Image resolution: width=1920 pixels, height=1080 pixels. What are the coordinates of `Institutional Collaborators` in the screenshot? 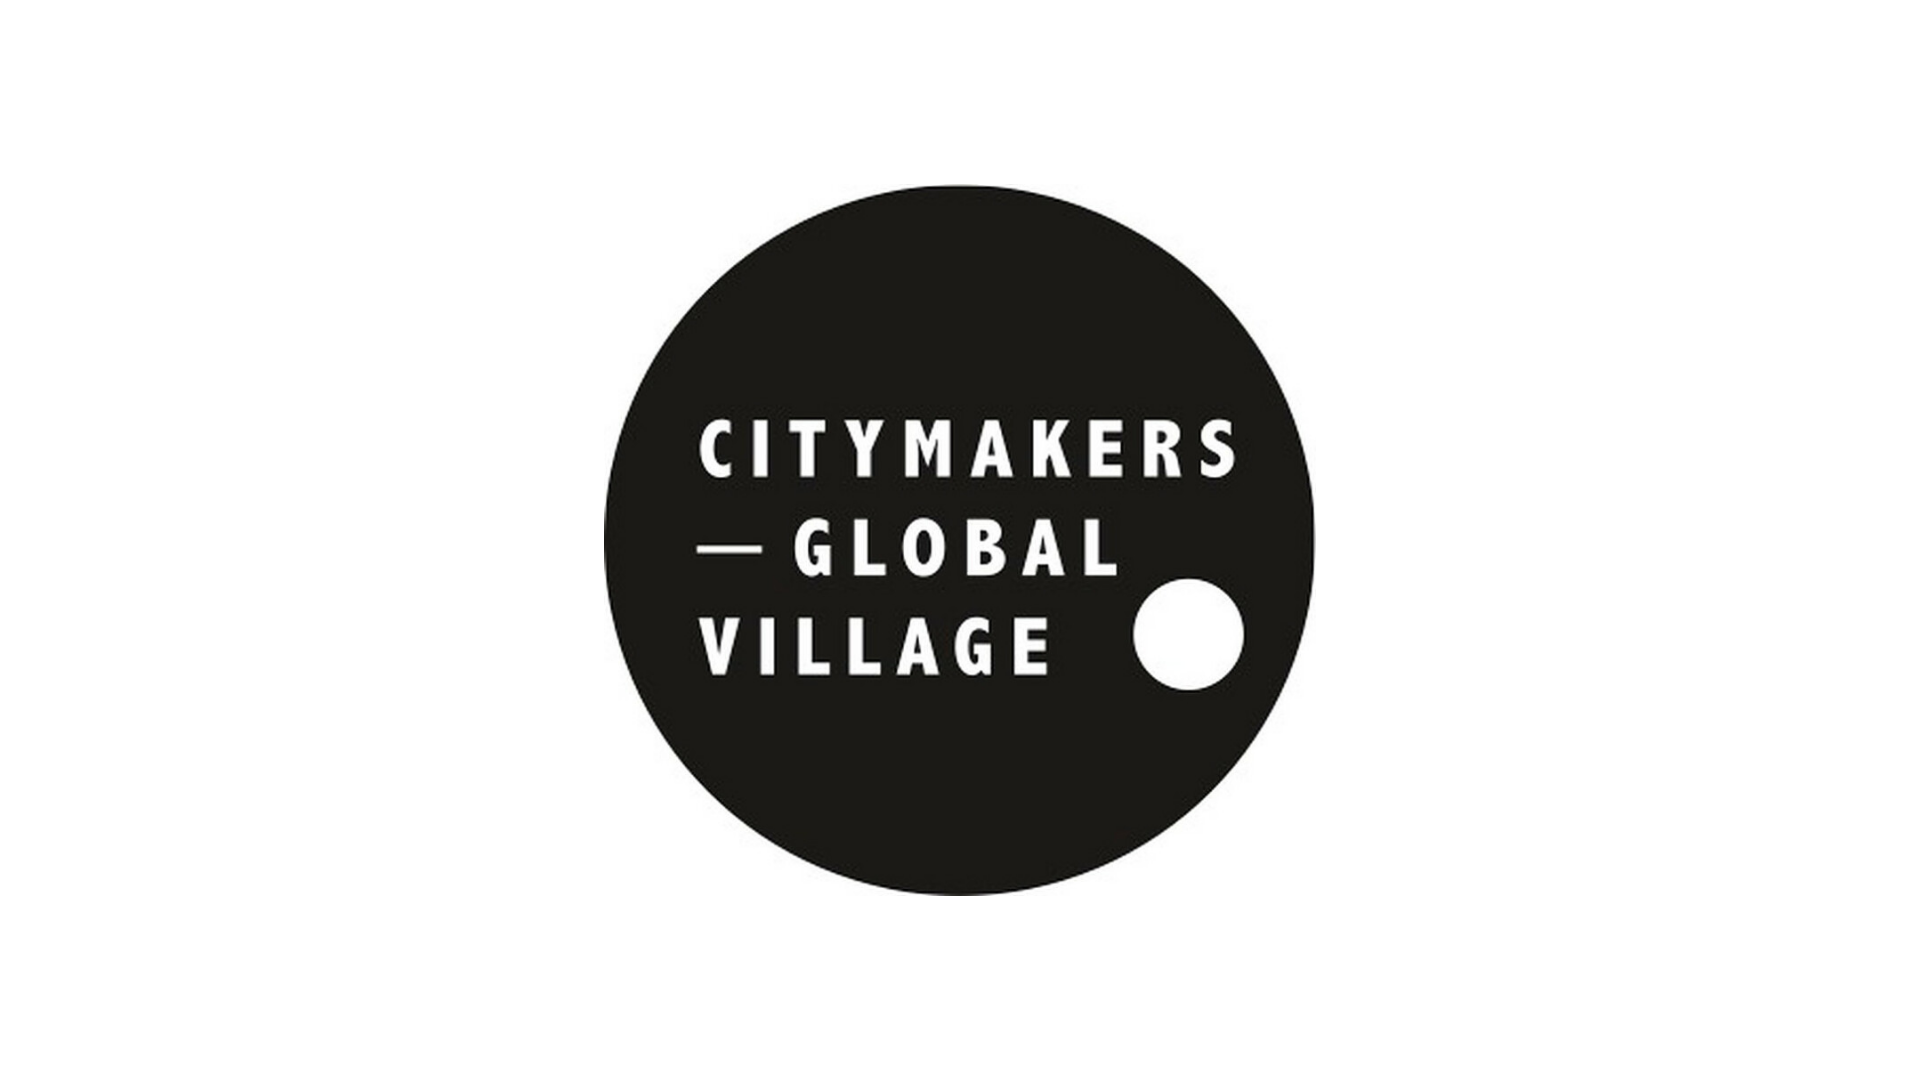 It's located at (1765, 126).